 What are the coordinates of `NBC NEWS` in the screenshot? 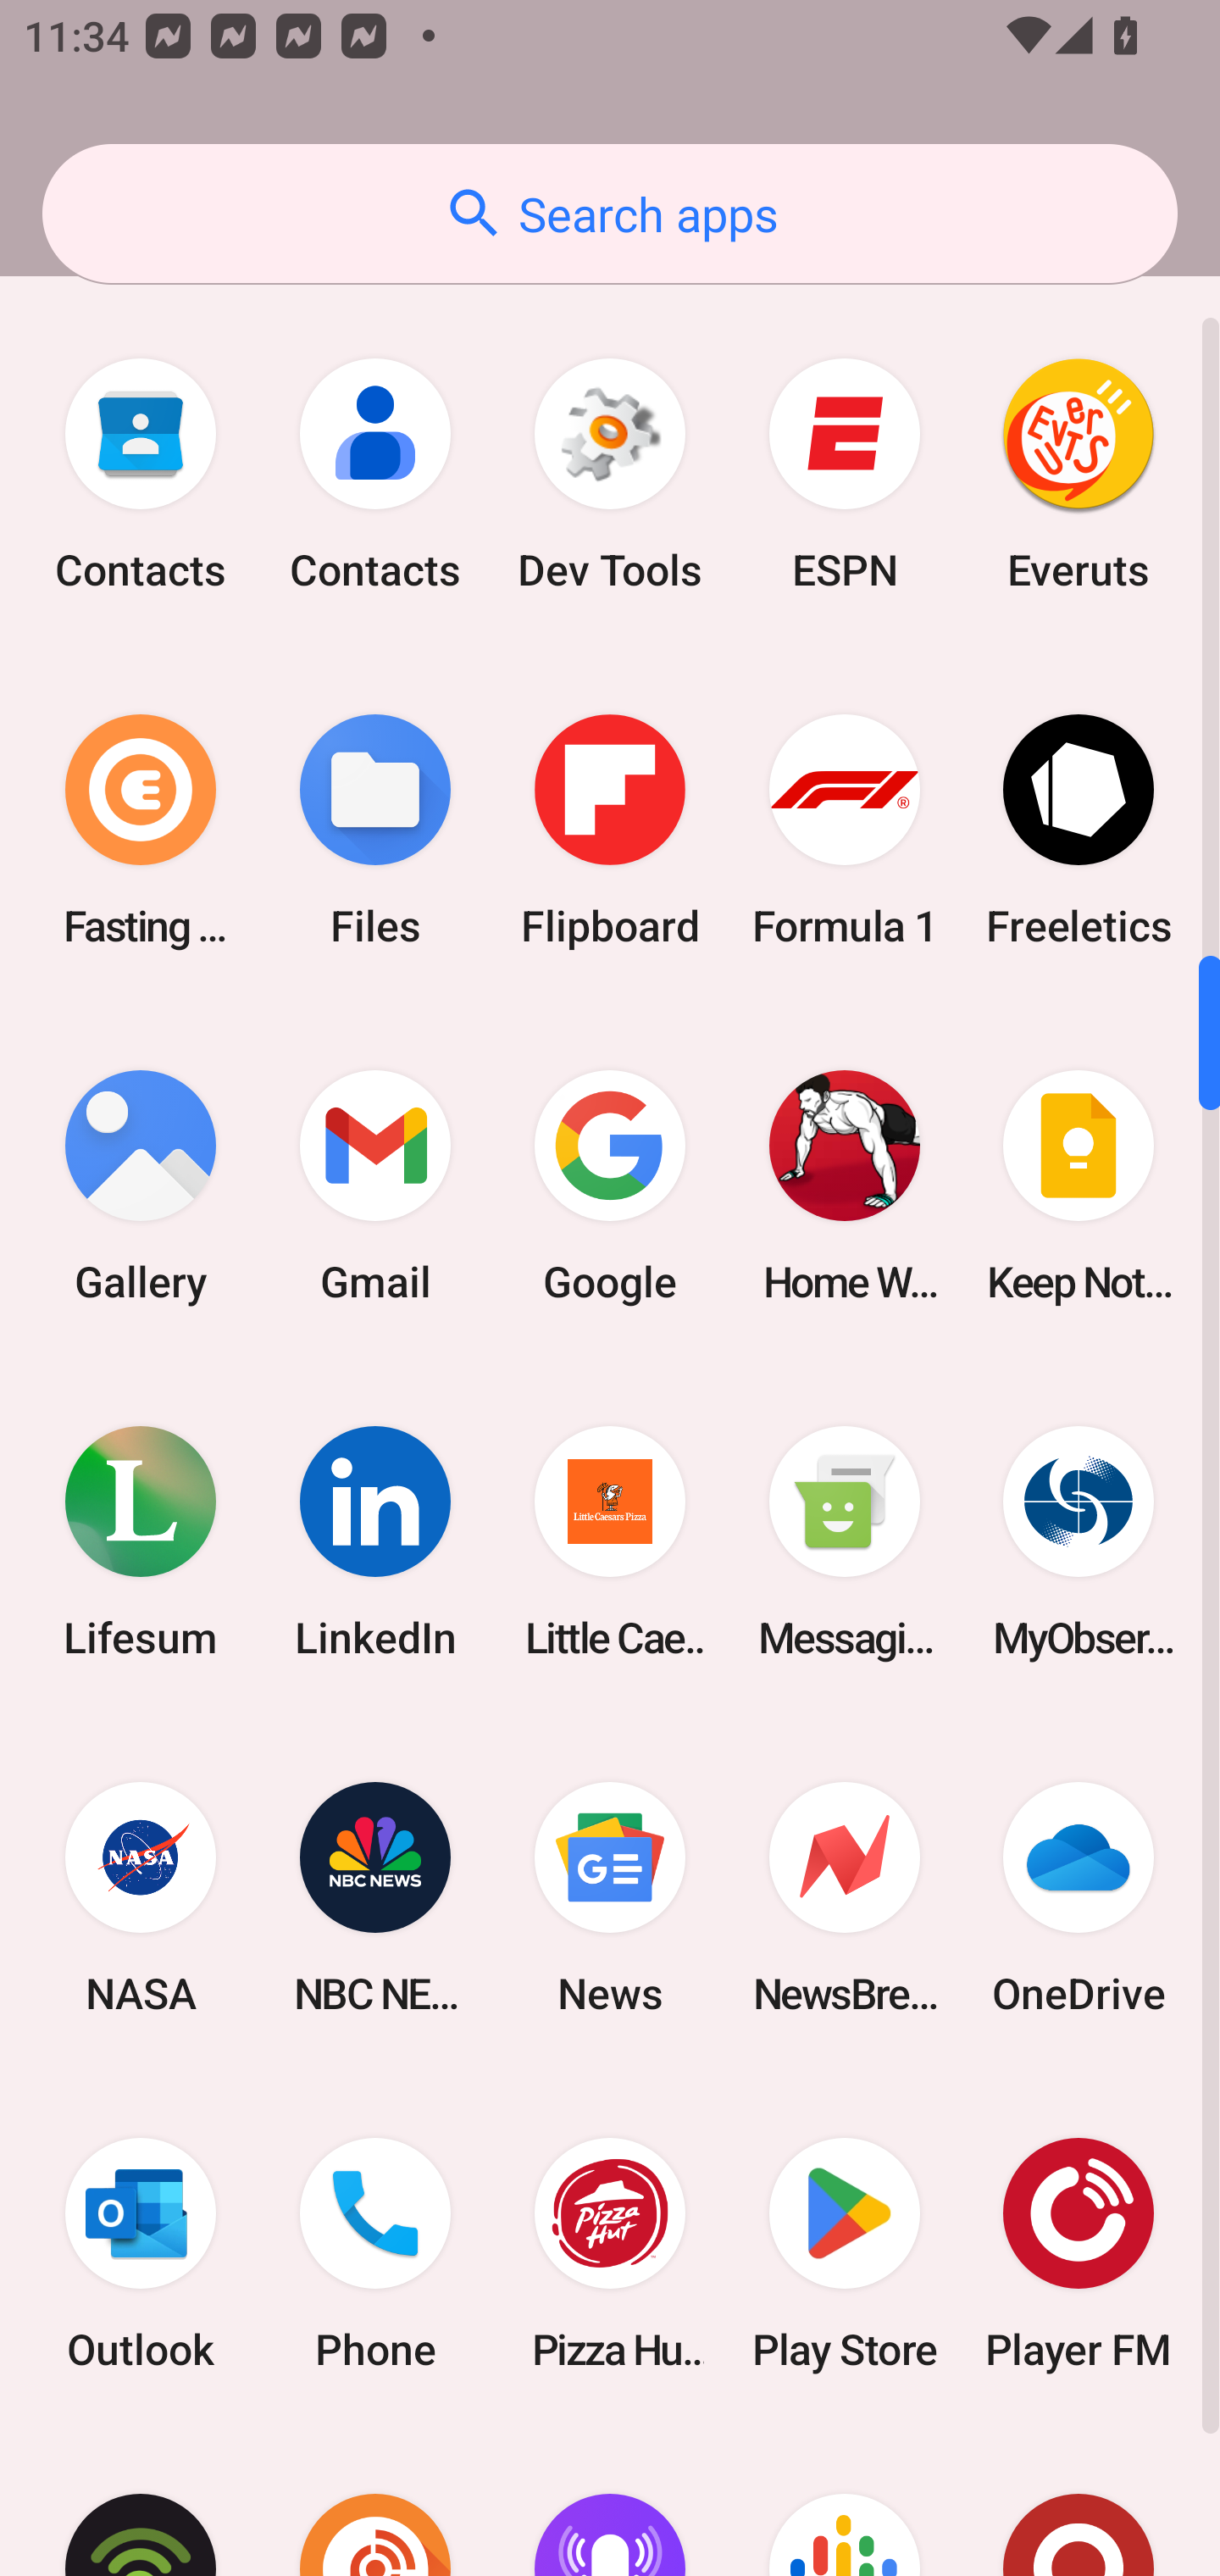 It's located at (375, 1898).